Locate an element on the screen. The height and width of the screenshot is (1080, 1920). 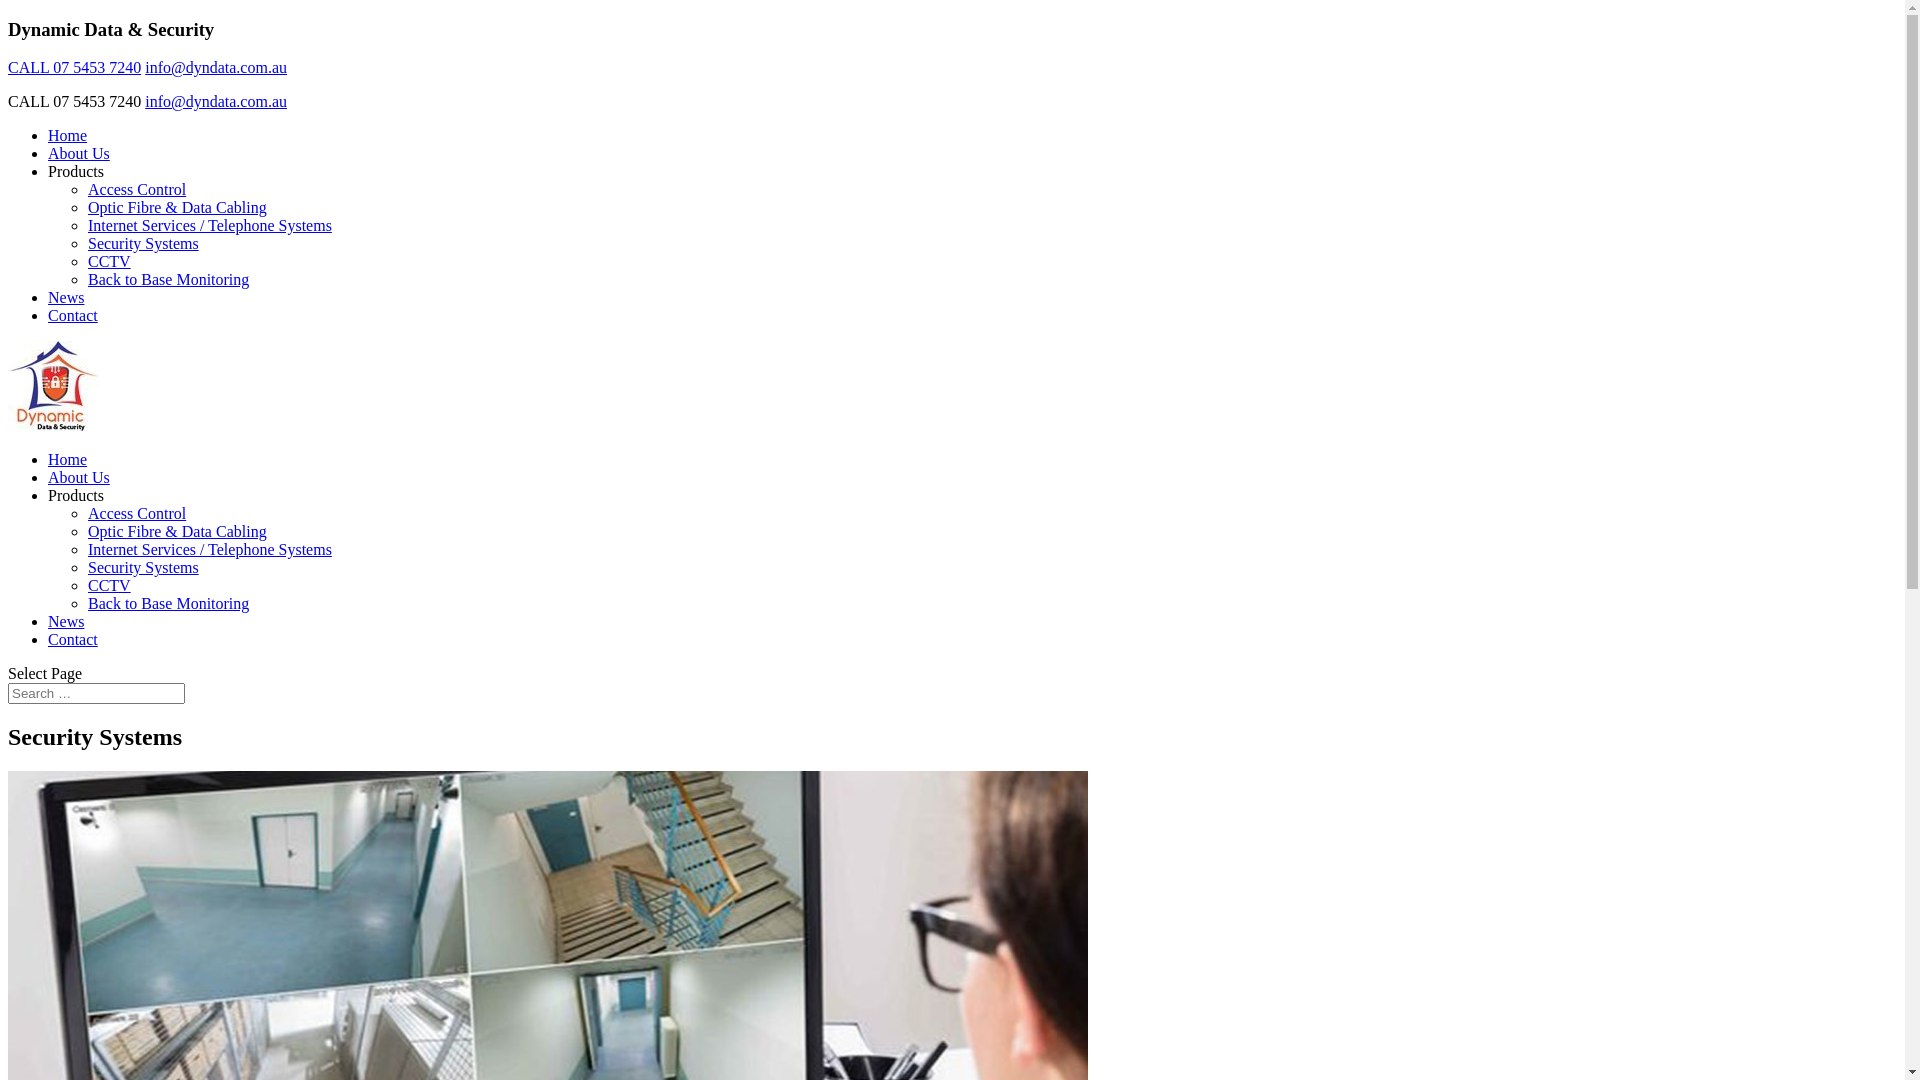
Internet Services / Telephone Systems is located at coordinates (210, 550).